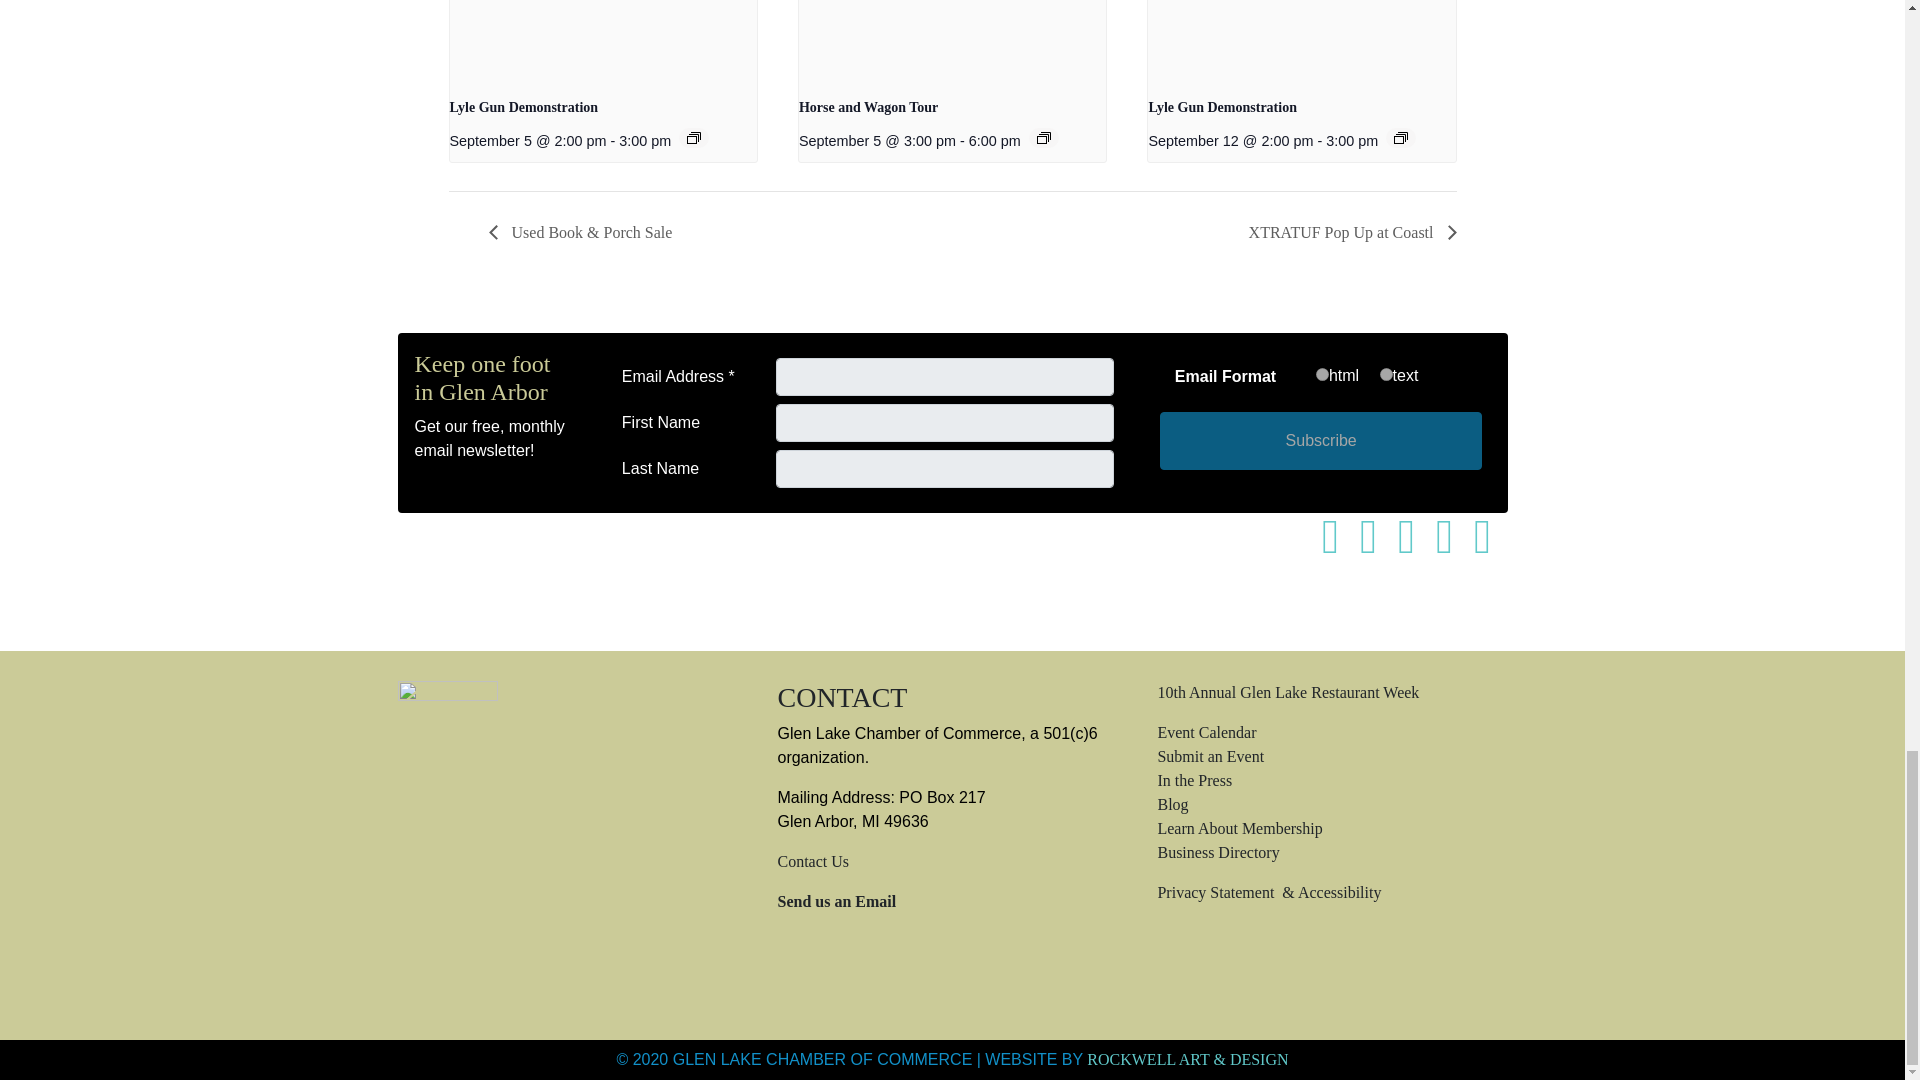 The image size is (1920, 1080). I want to click on Subscribe, so click(1320, 440).